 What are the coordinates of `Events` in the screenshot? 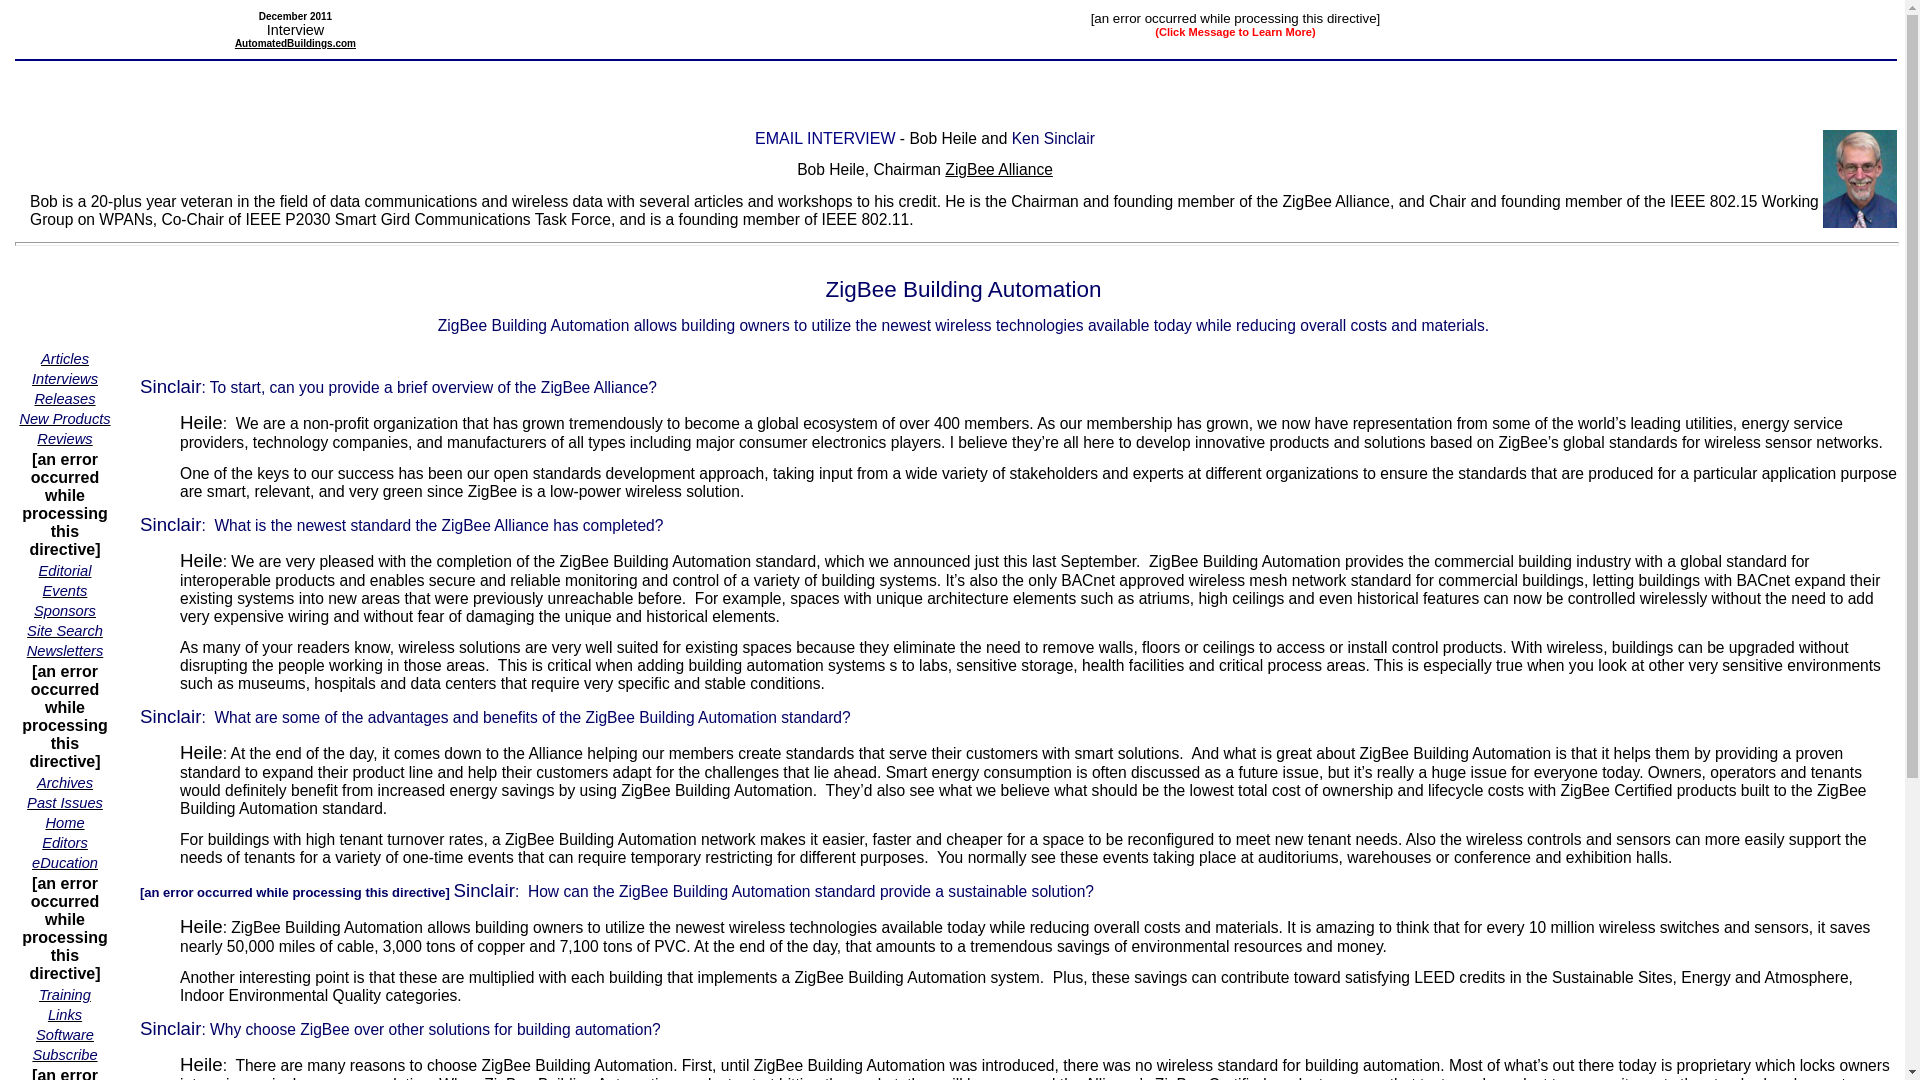 It's located at (65, 590).